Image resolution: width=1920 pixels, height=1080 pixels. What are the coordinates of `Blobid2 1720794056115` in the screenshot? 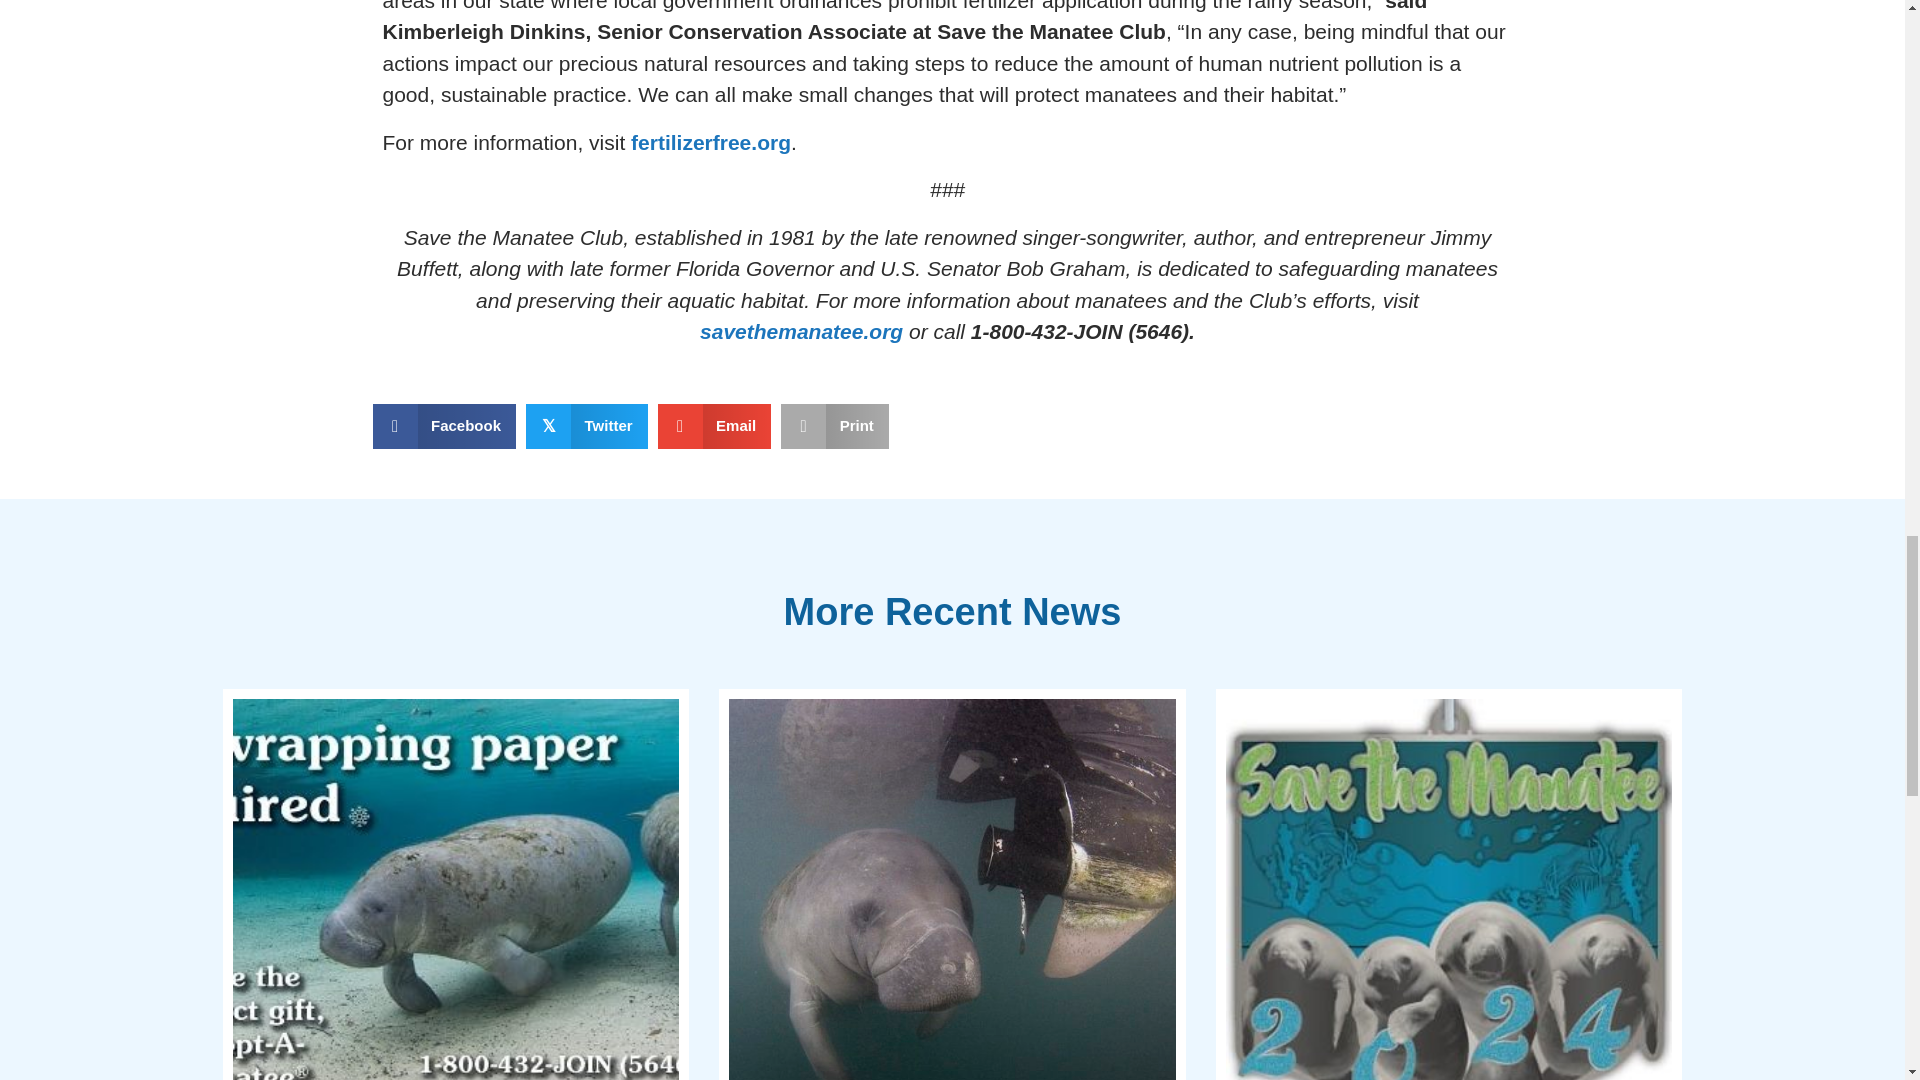 It's located at (456, 889).